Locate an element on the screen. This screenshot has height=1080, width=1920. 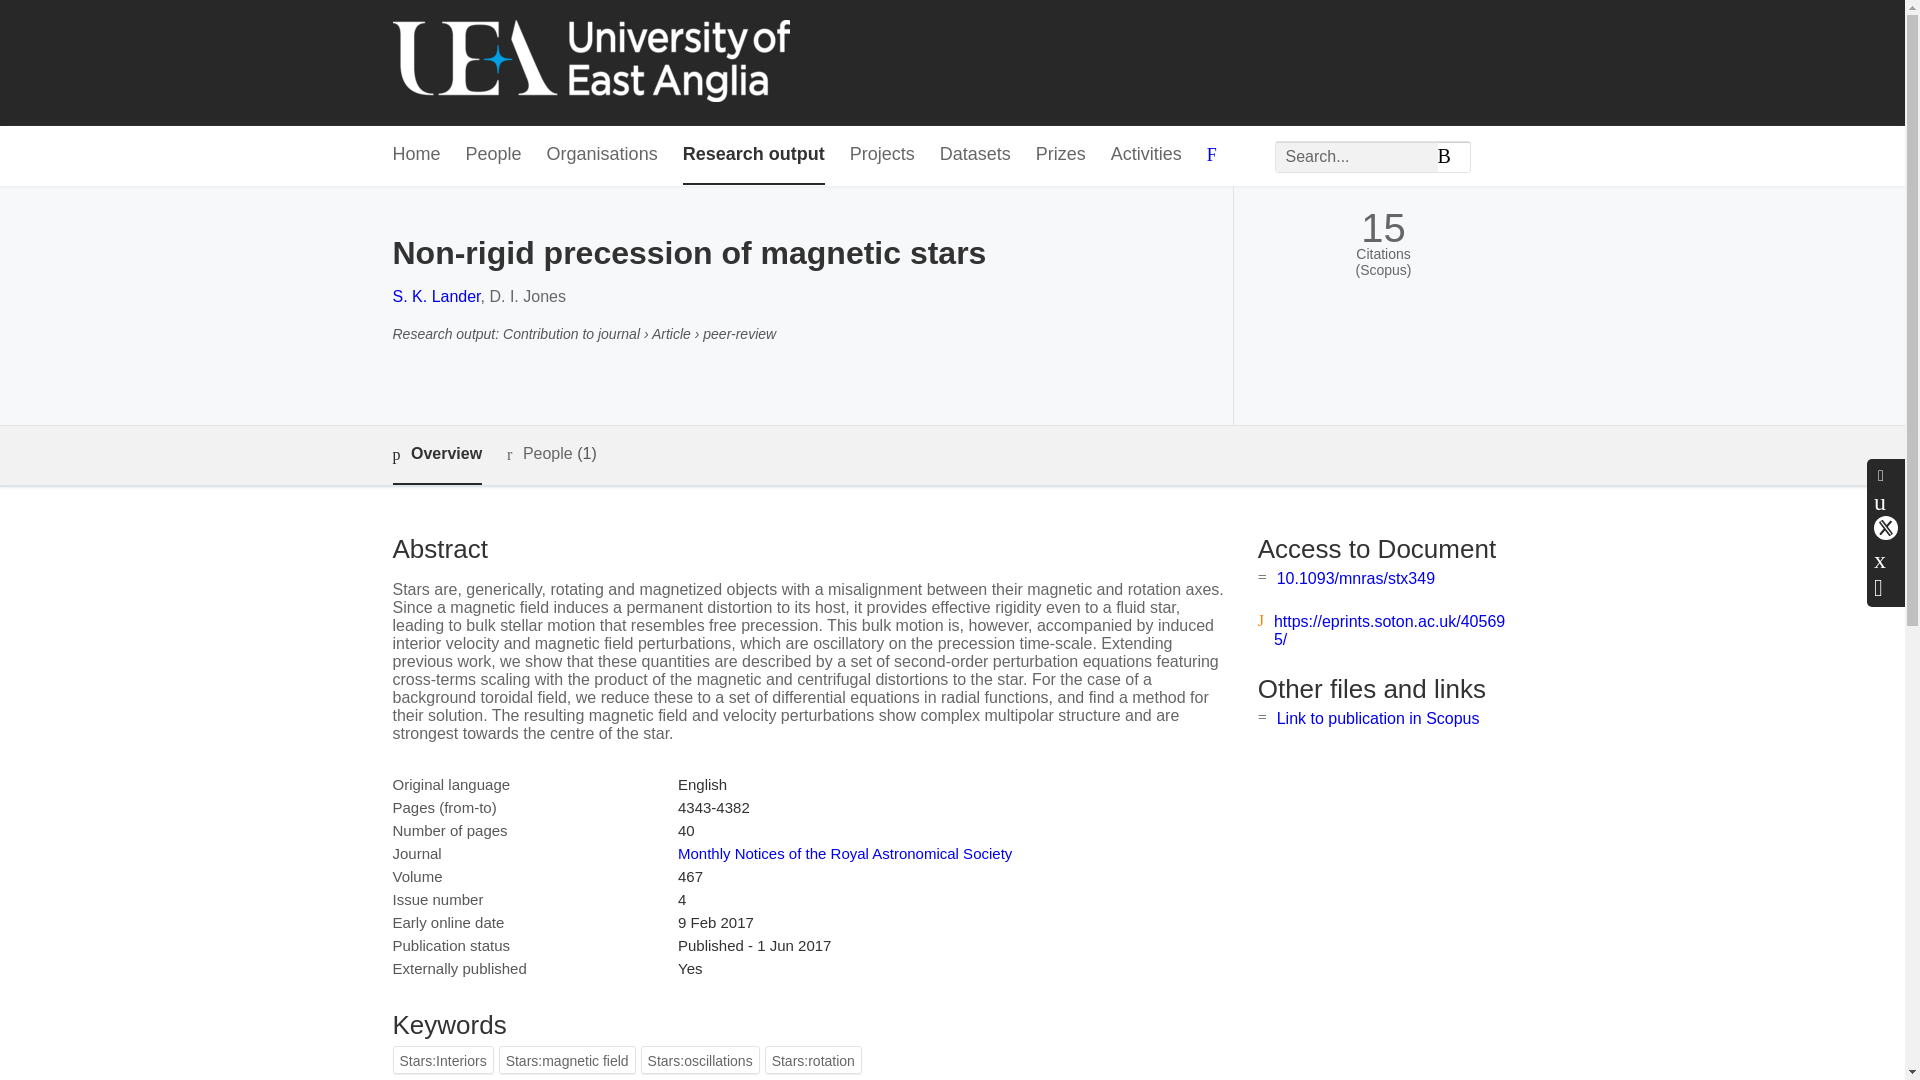
Research output is located at coordinates (754, 155).